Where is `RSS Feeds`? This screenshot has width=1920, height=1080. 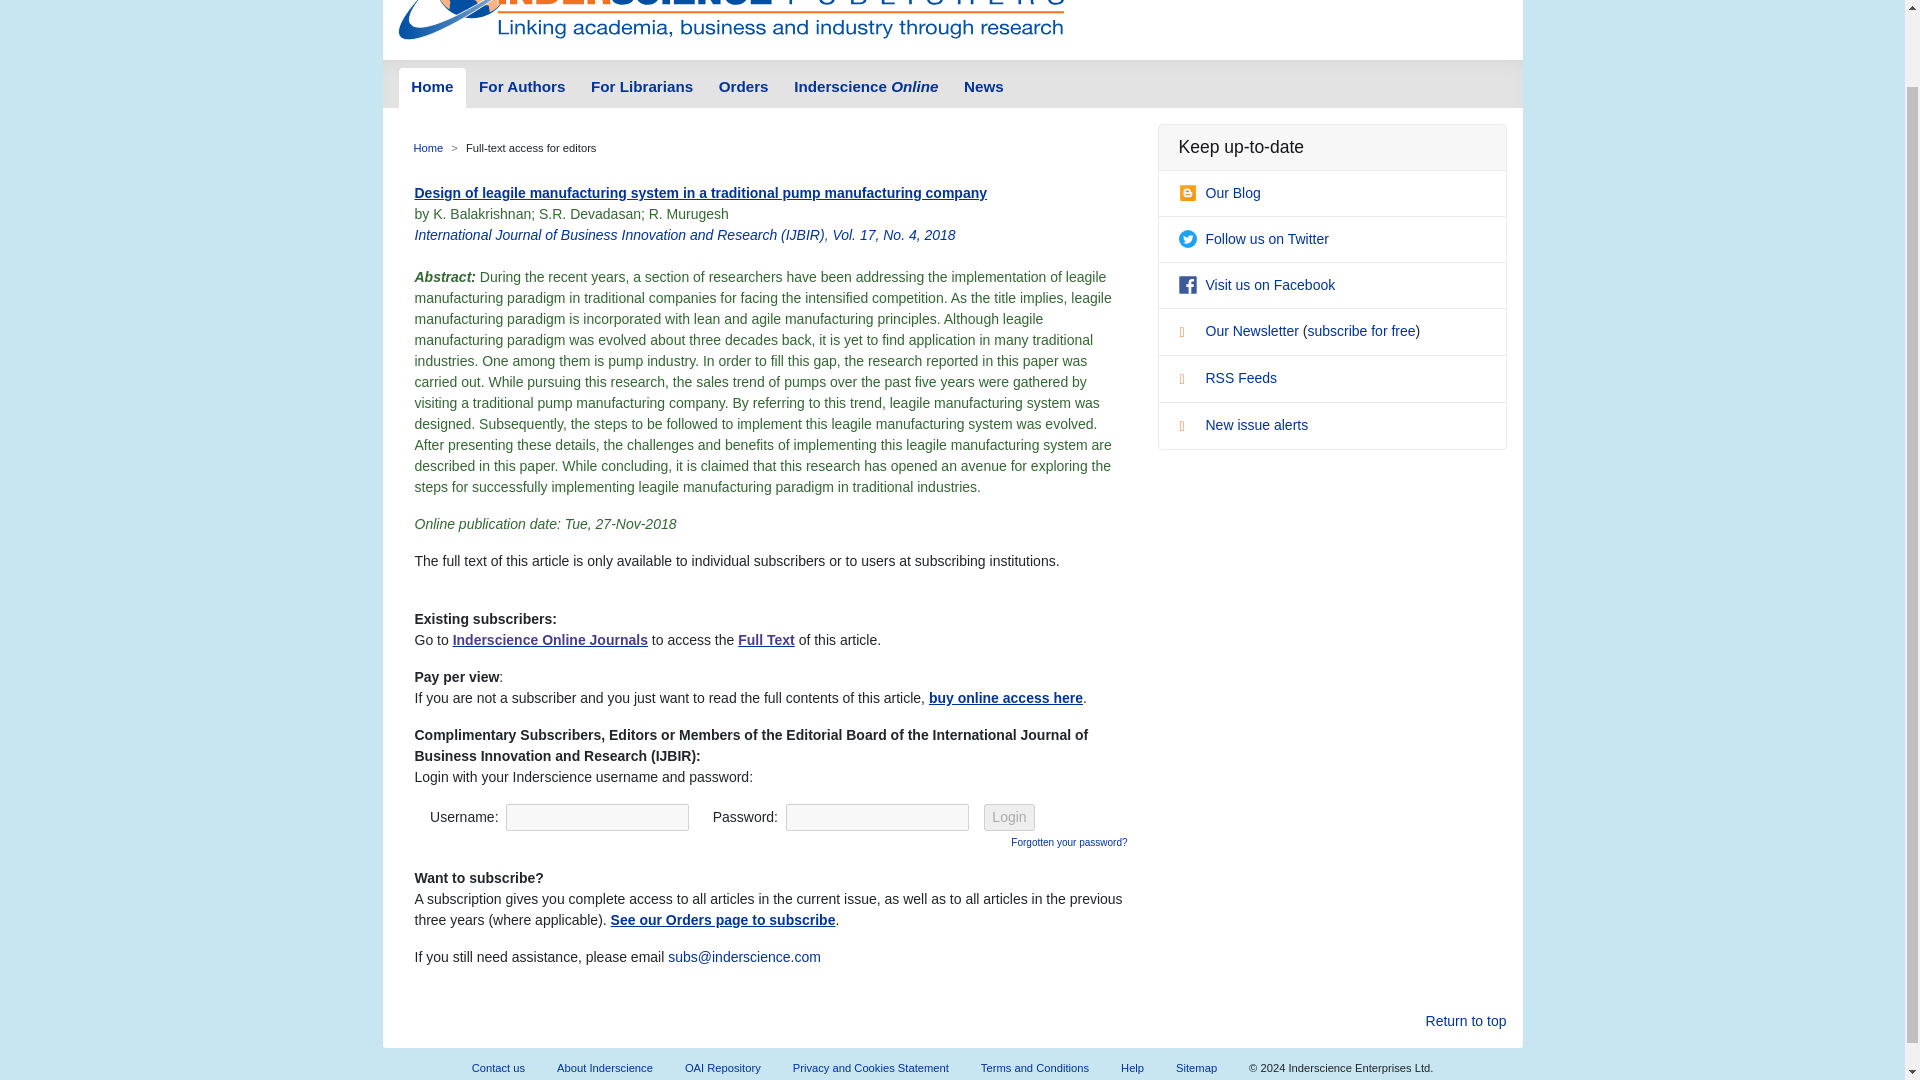 RSS Feeds is located at coordinates (1227, 378).